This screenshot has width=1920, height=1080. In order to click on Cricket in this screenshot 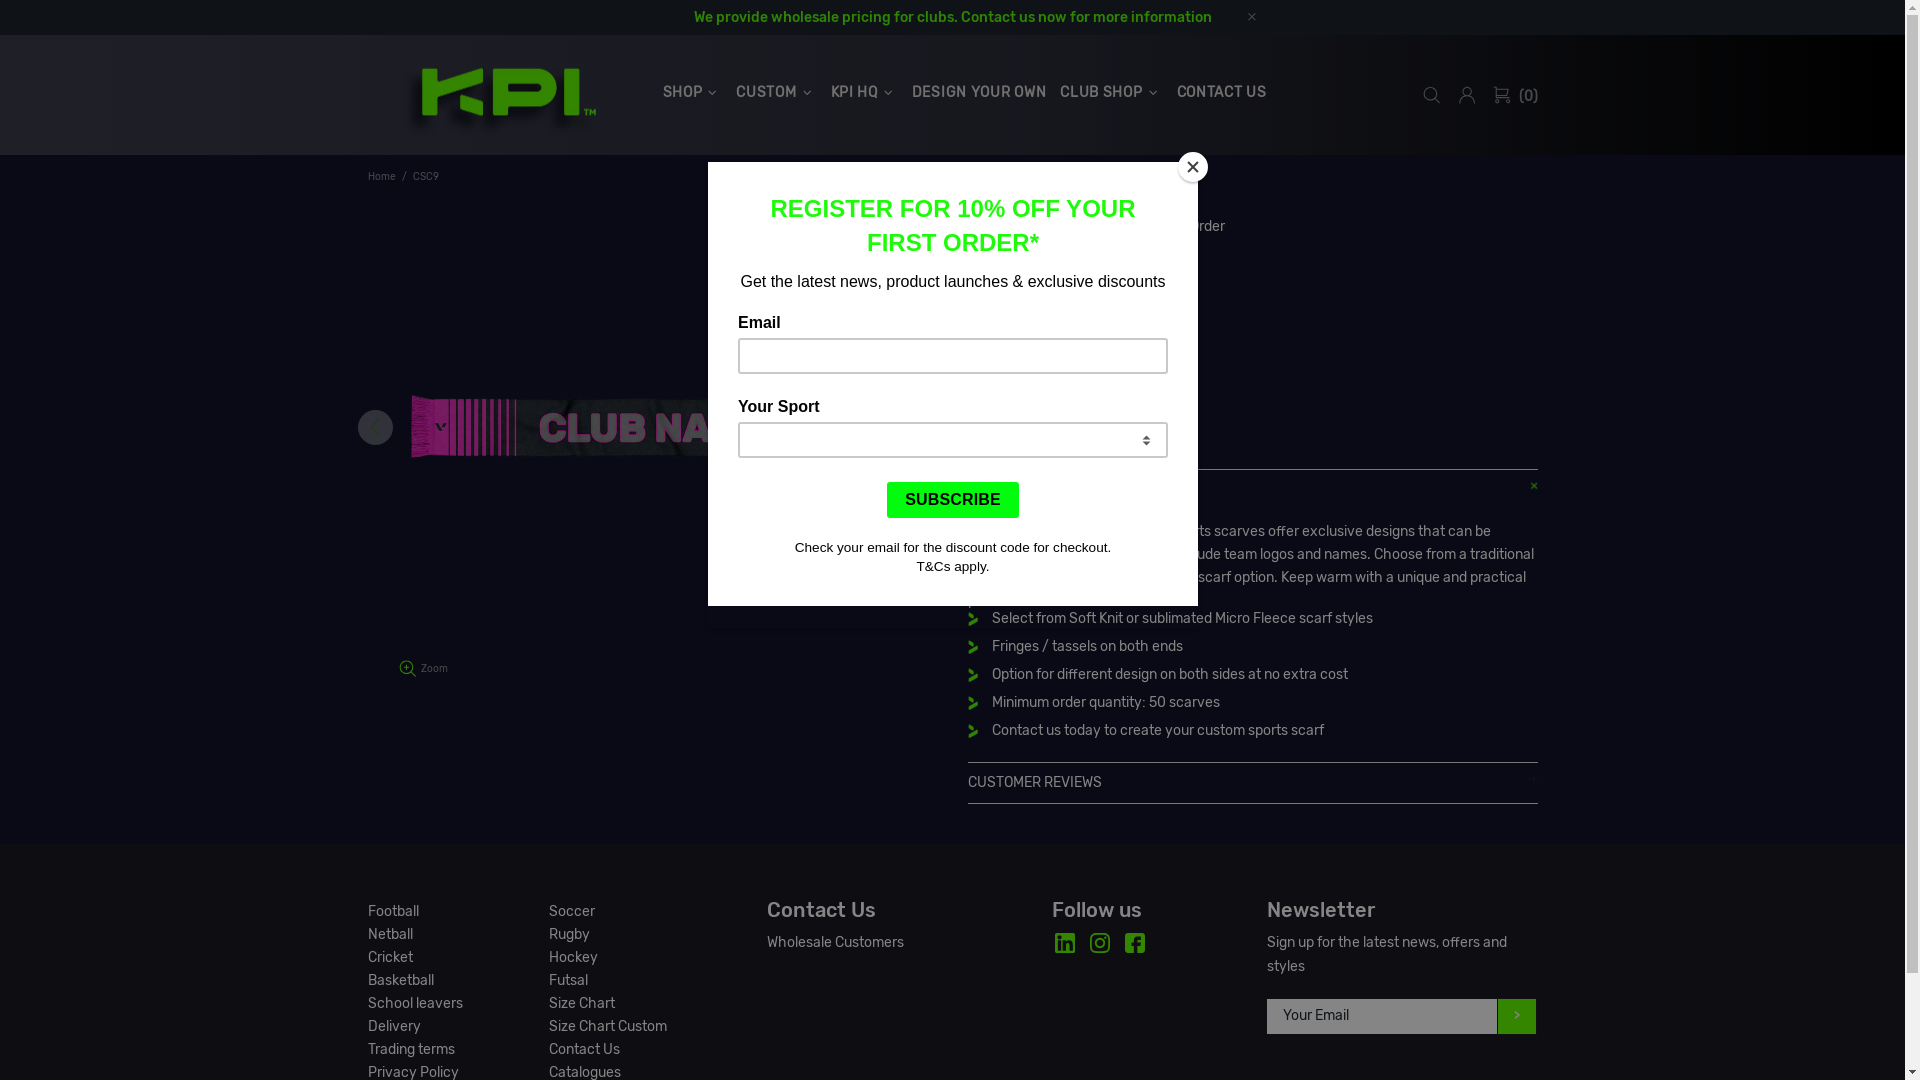, I will do `click(390, 958)`.